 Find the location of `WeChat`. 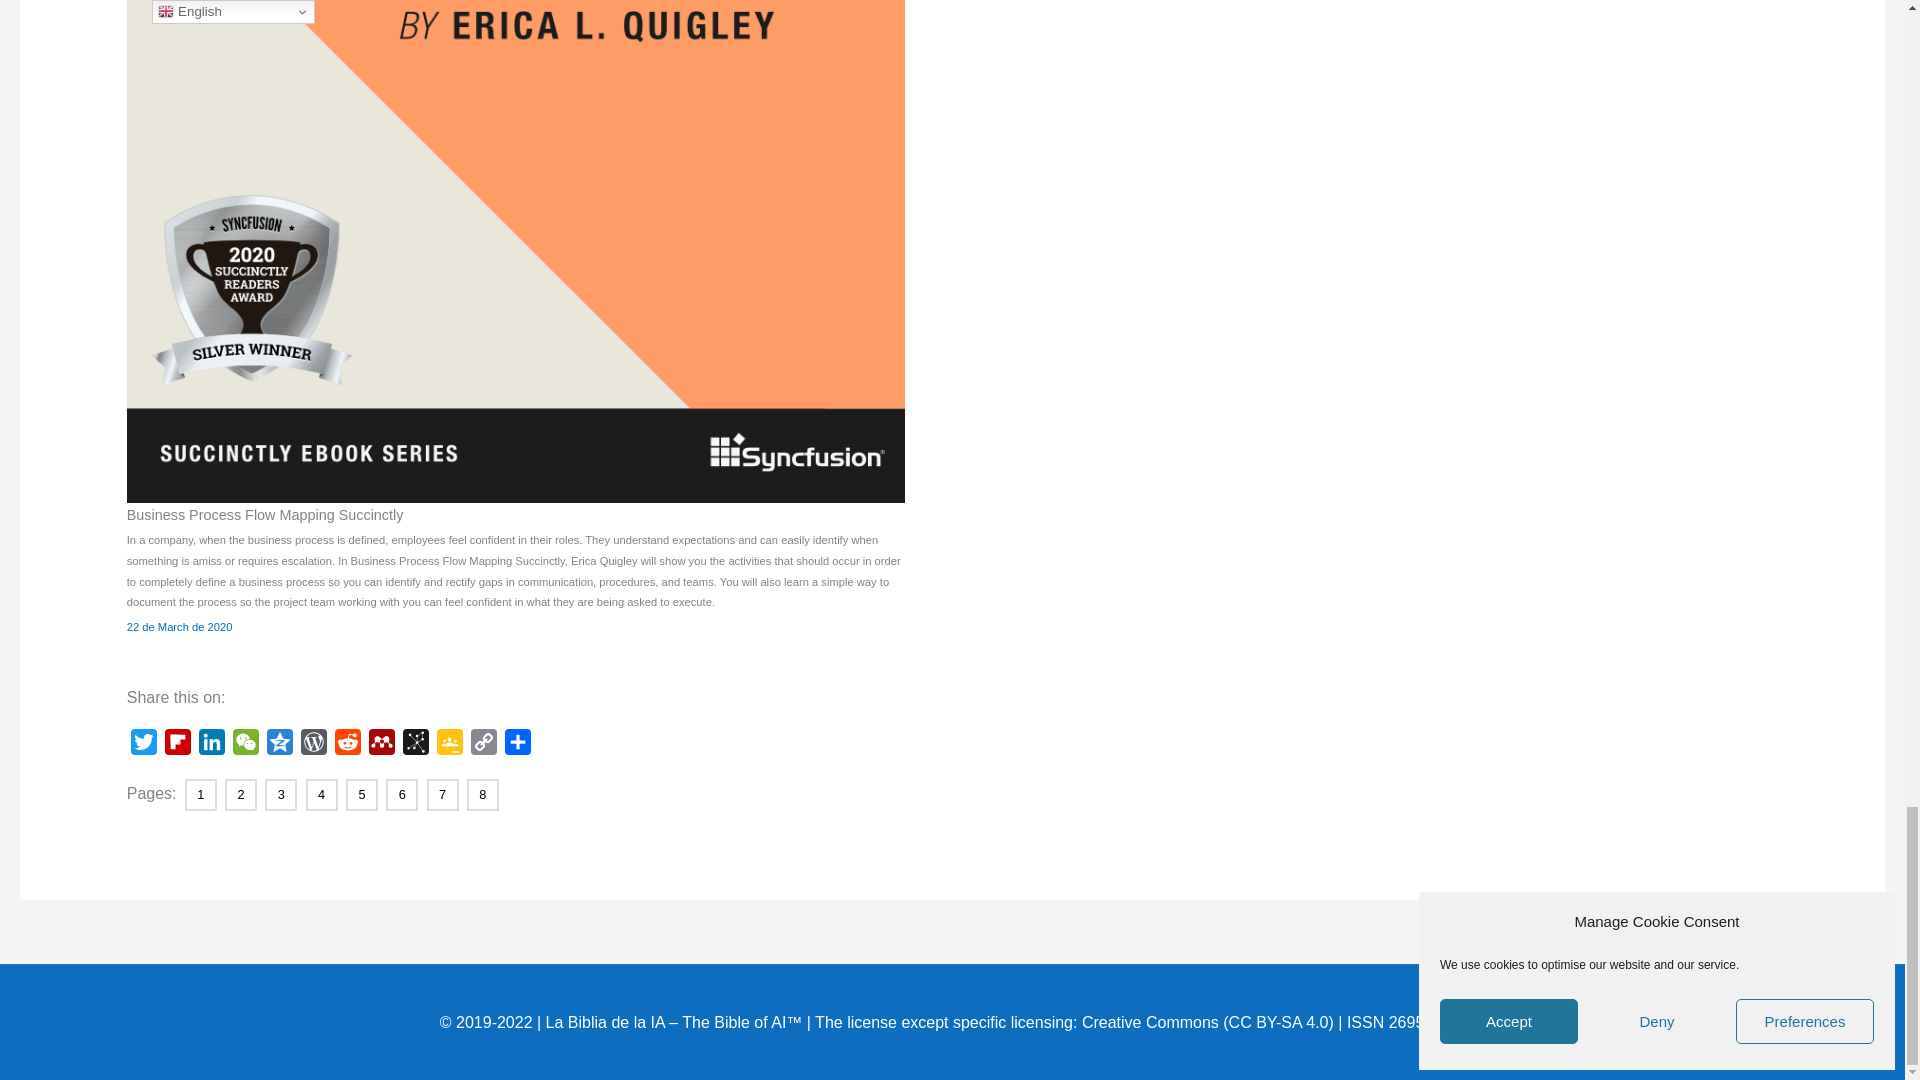

WeChat is located at coordinates (246, 746).